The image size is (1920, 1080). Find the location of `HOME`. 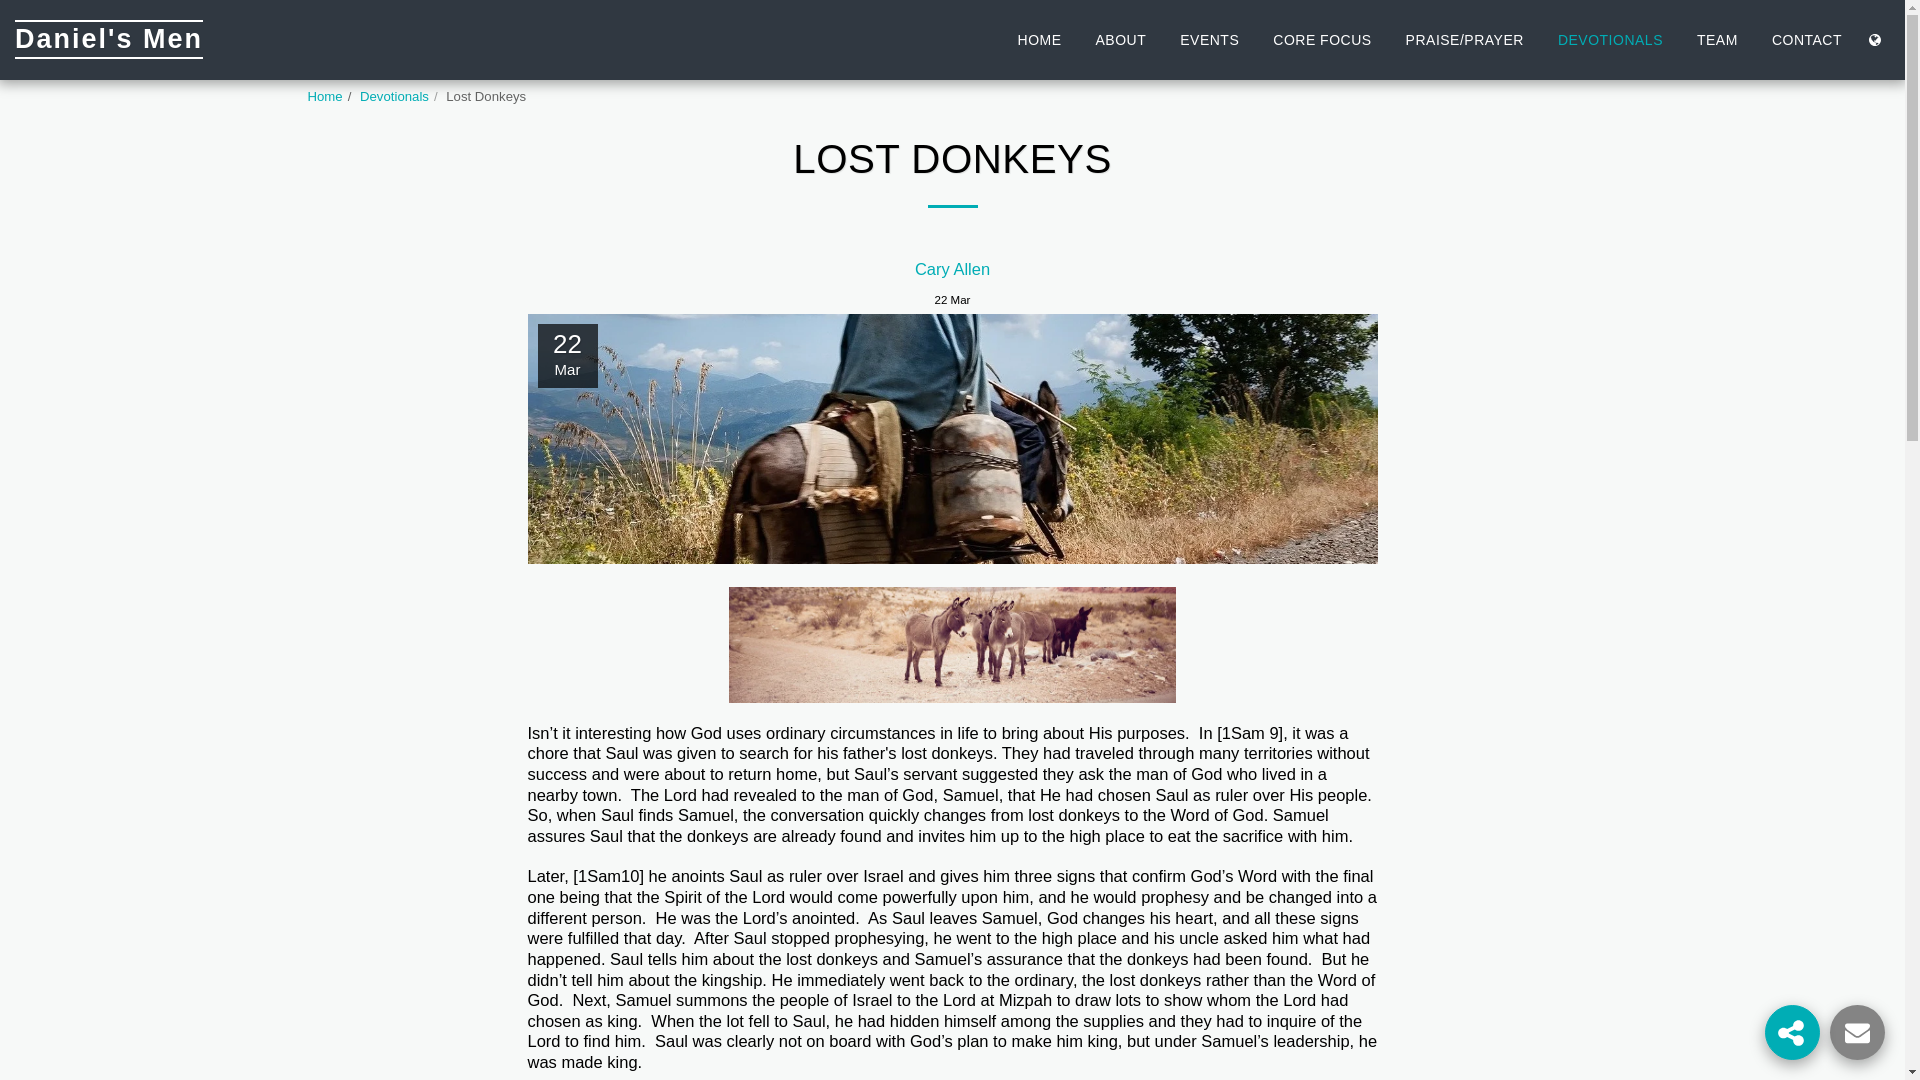

HOME is located at coordinates (1040, 40).